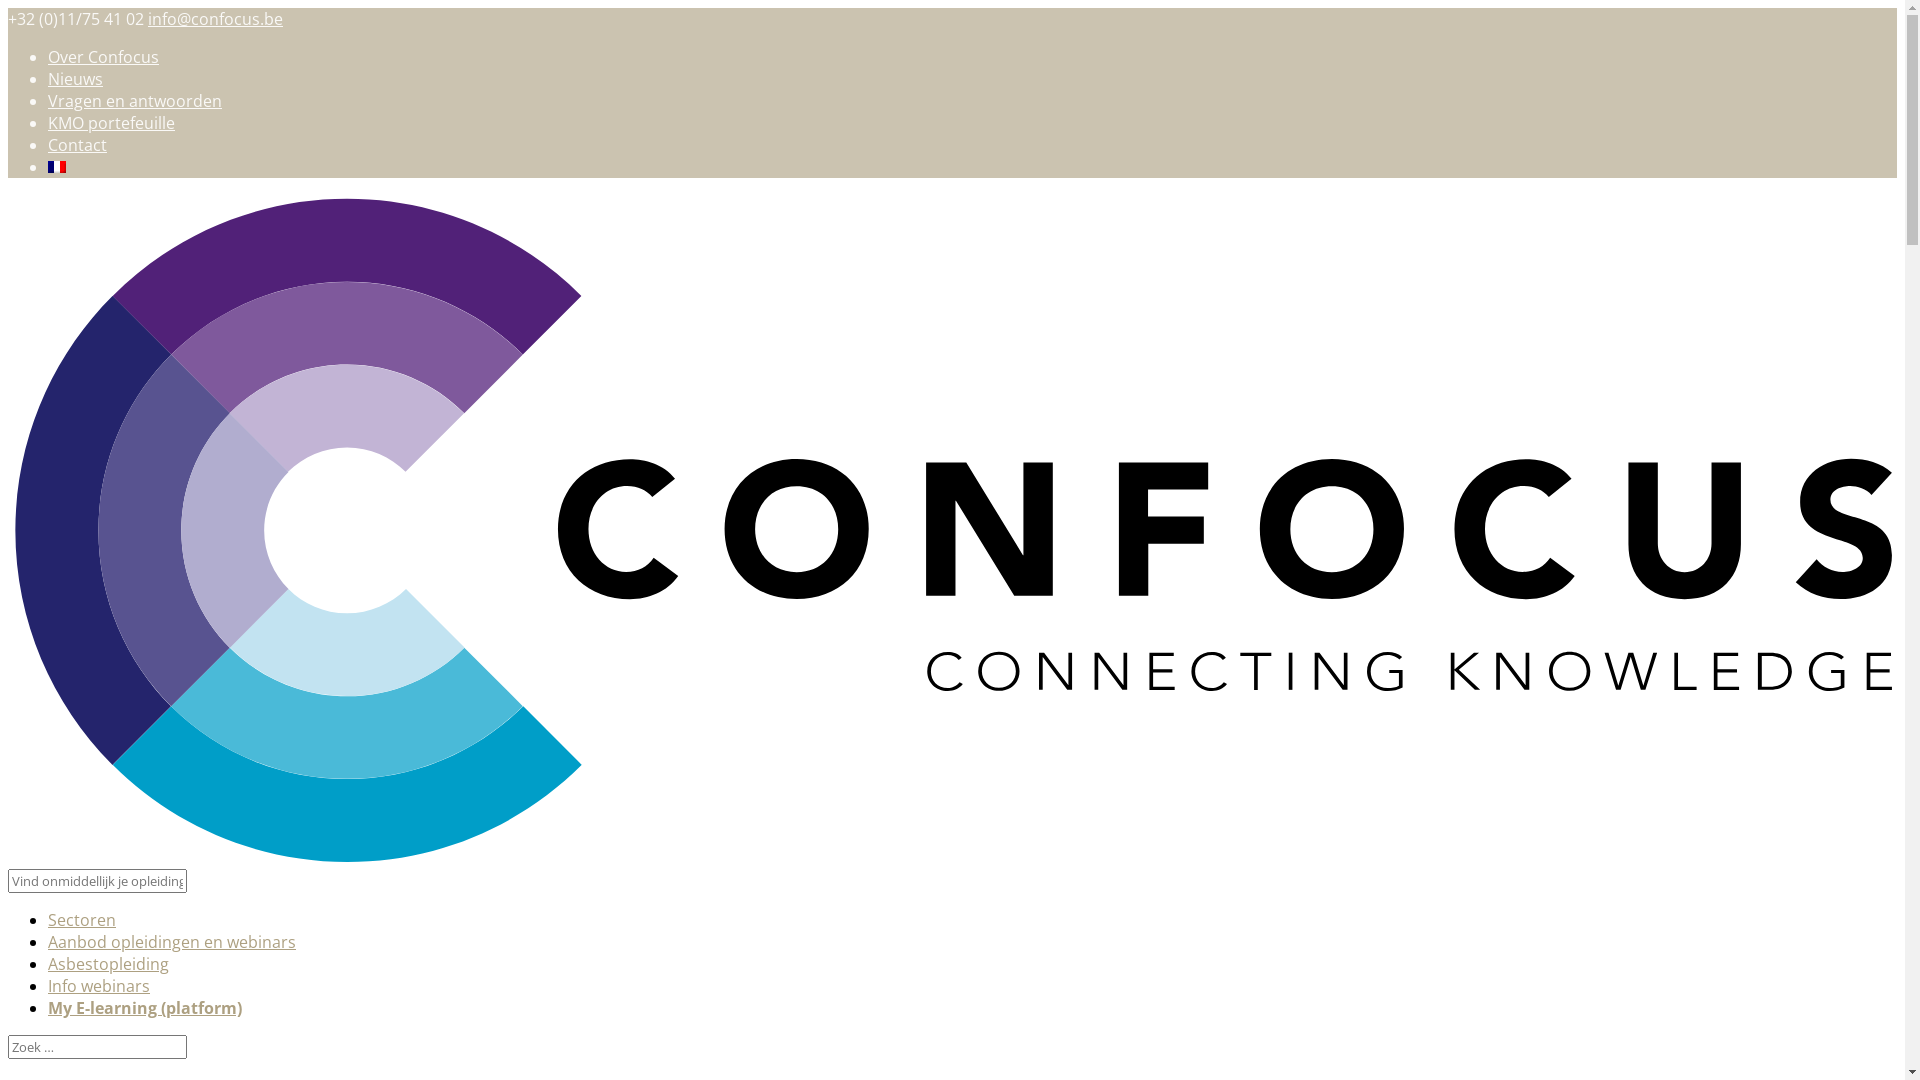 This screenshot has height=1080, width=1920. Describe the element at coordinates (82, 920) in the screenshot. I see `Sectoren` at that location.